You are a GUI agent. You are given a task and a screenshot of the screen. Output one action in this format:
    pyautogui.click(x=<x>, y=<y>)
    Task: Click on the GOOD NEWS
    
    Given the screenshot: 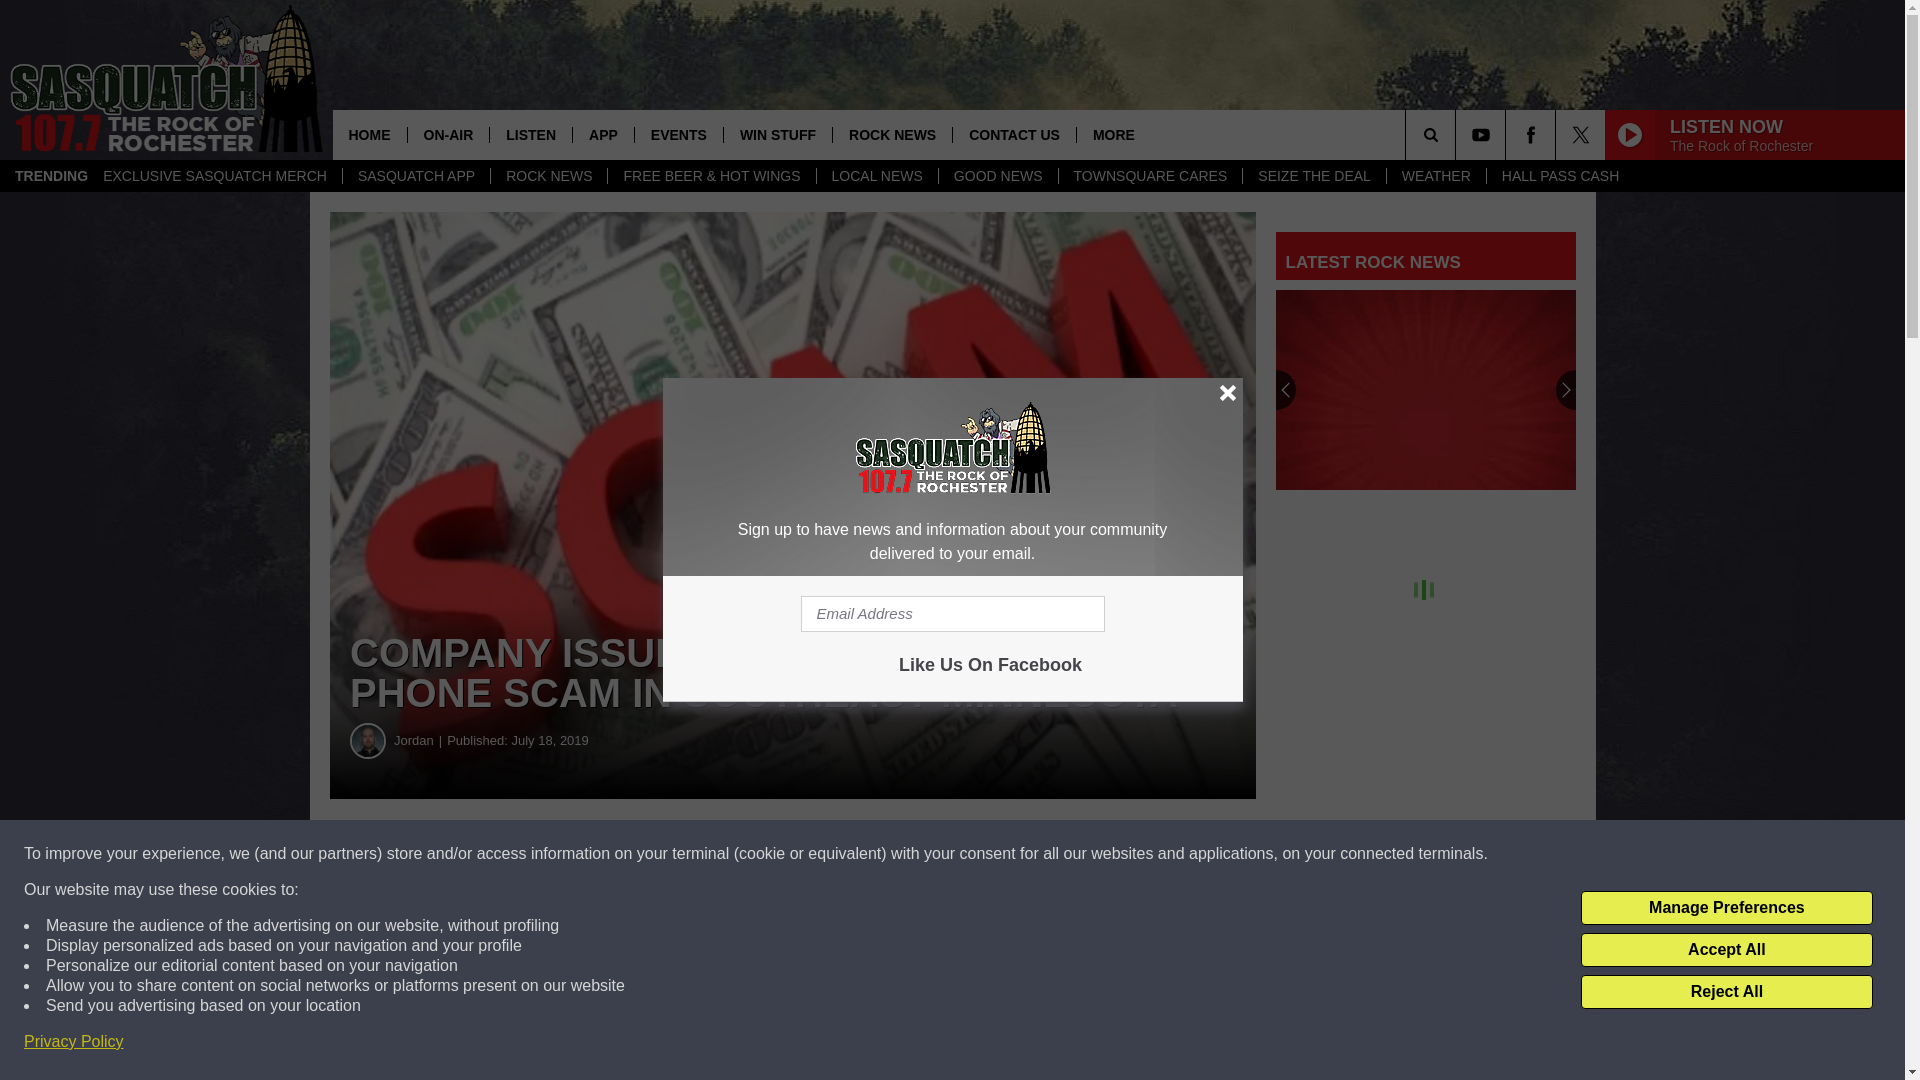 What is the action you would take?
    pyautogui.click(x=998, y=176)
    